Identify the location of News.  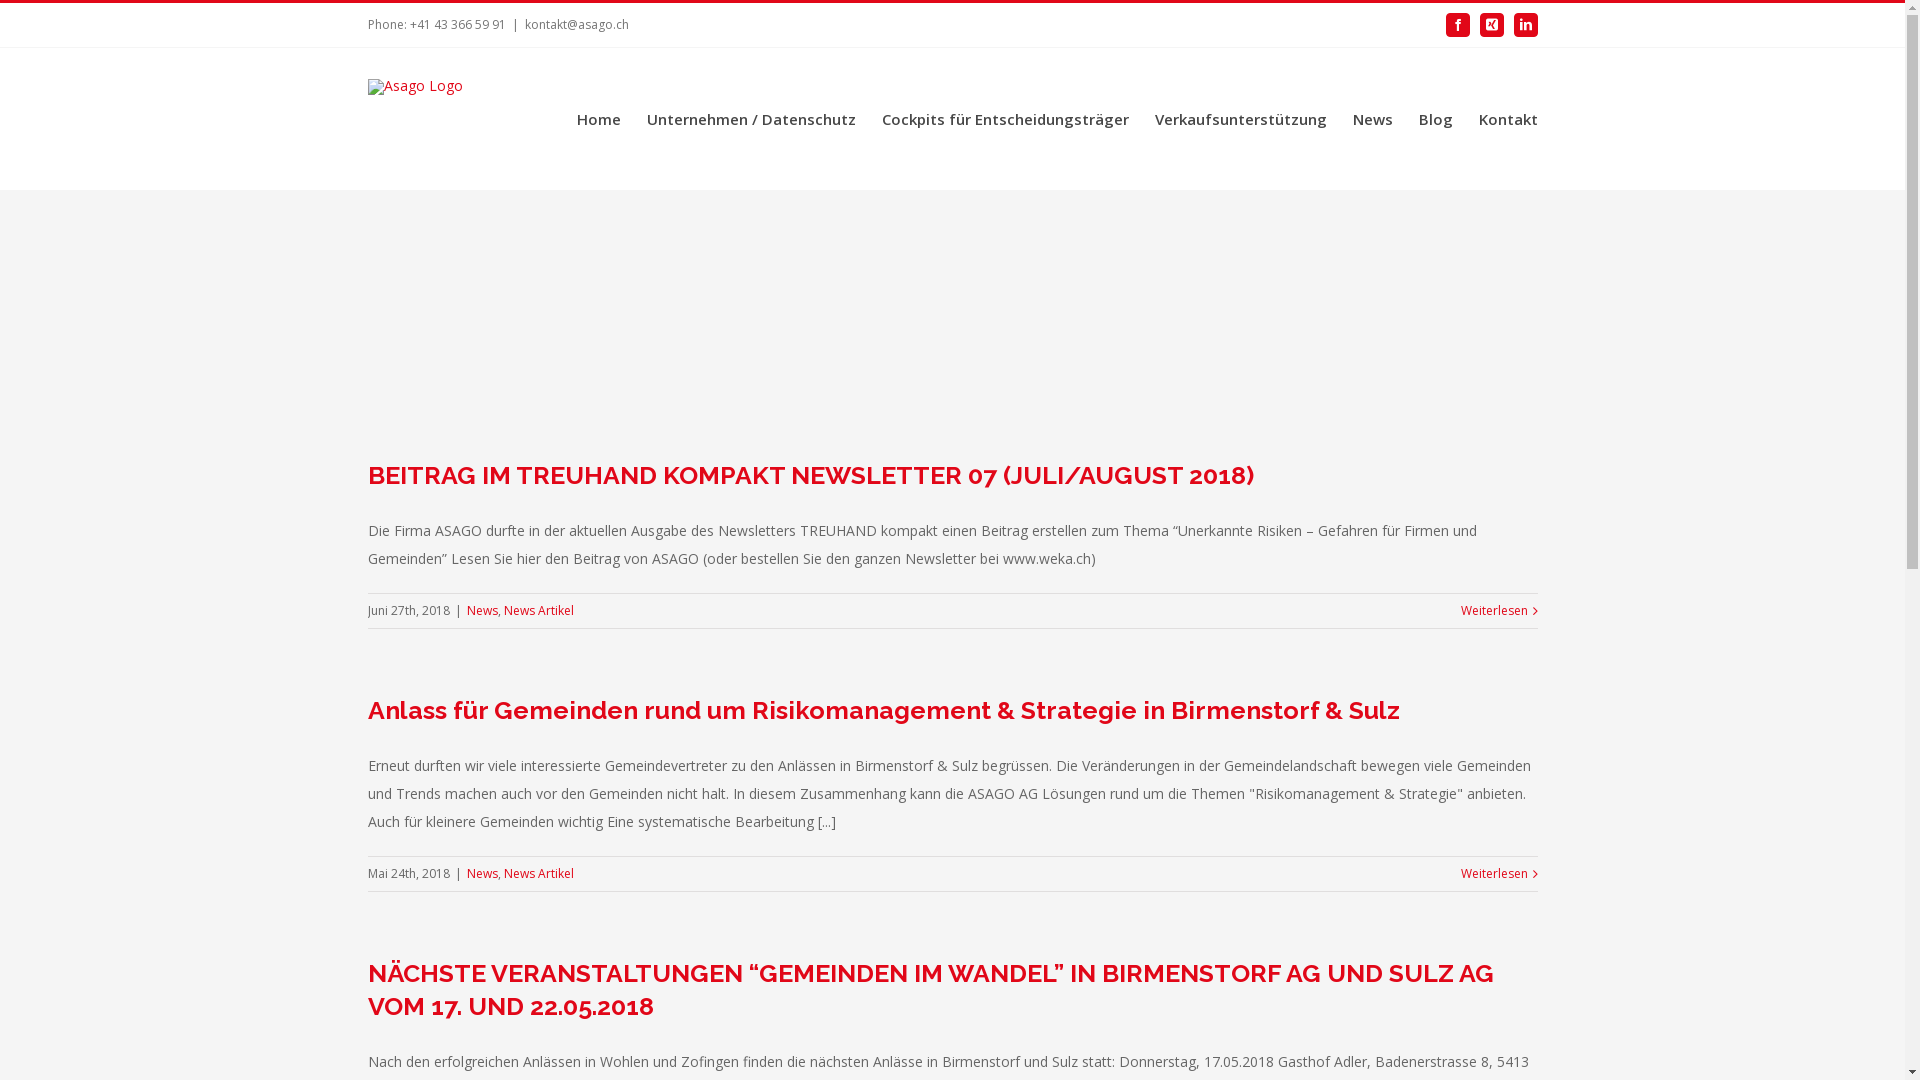
(482, 610).